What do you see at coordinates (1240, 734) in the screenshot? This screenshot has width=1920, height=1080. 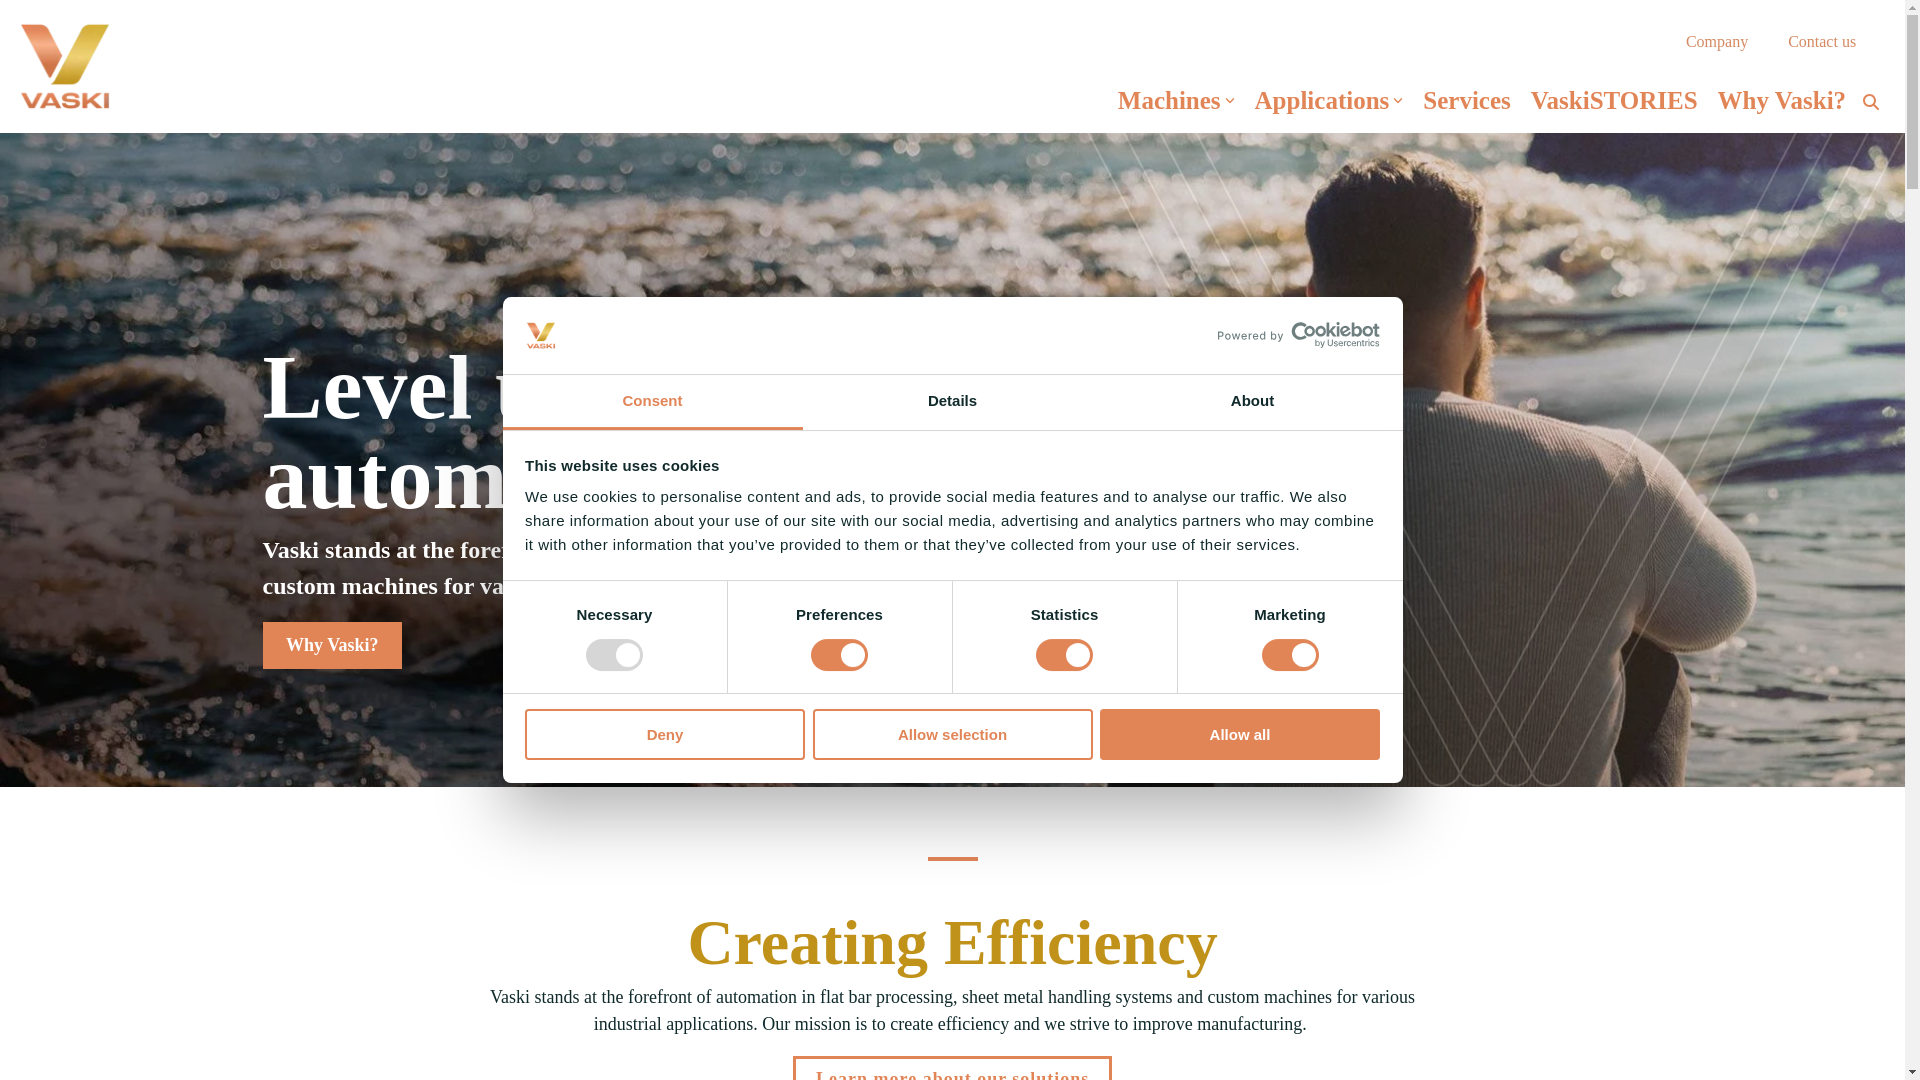 I see `Allow all` at bounding box center [1240, 734].